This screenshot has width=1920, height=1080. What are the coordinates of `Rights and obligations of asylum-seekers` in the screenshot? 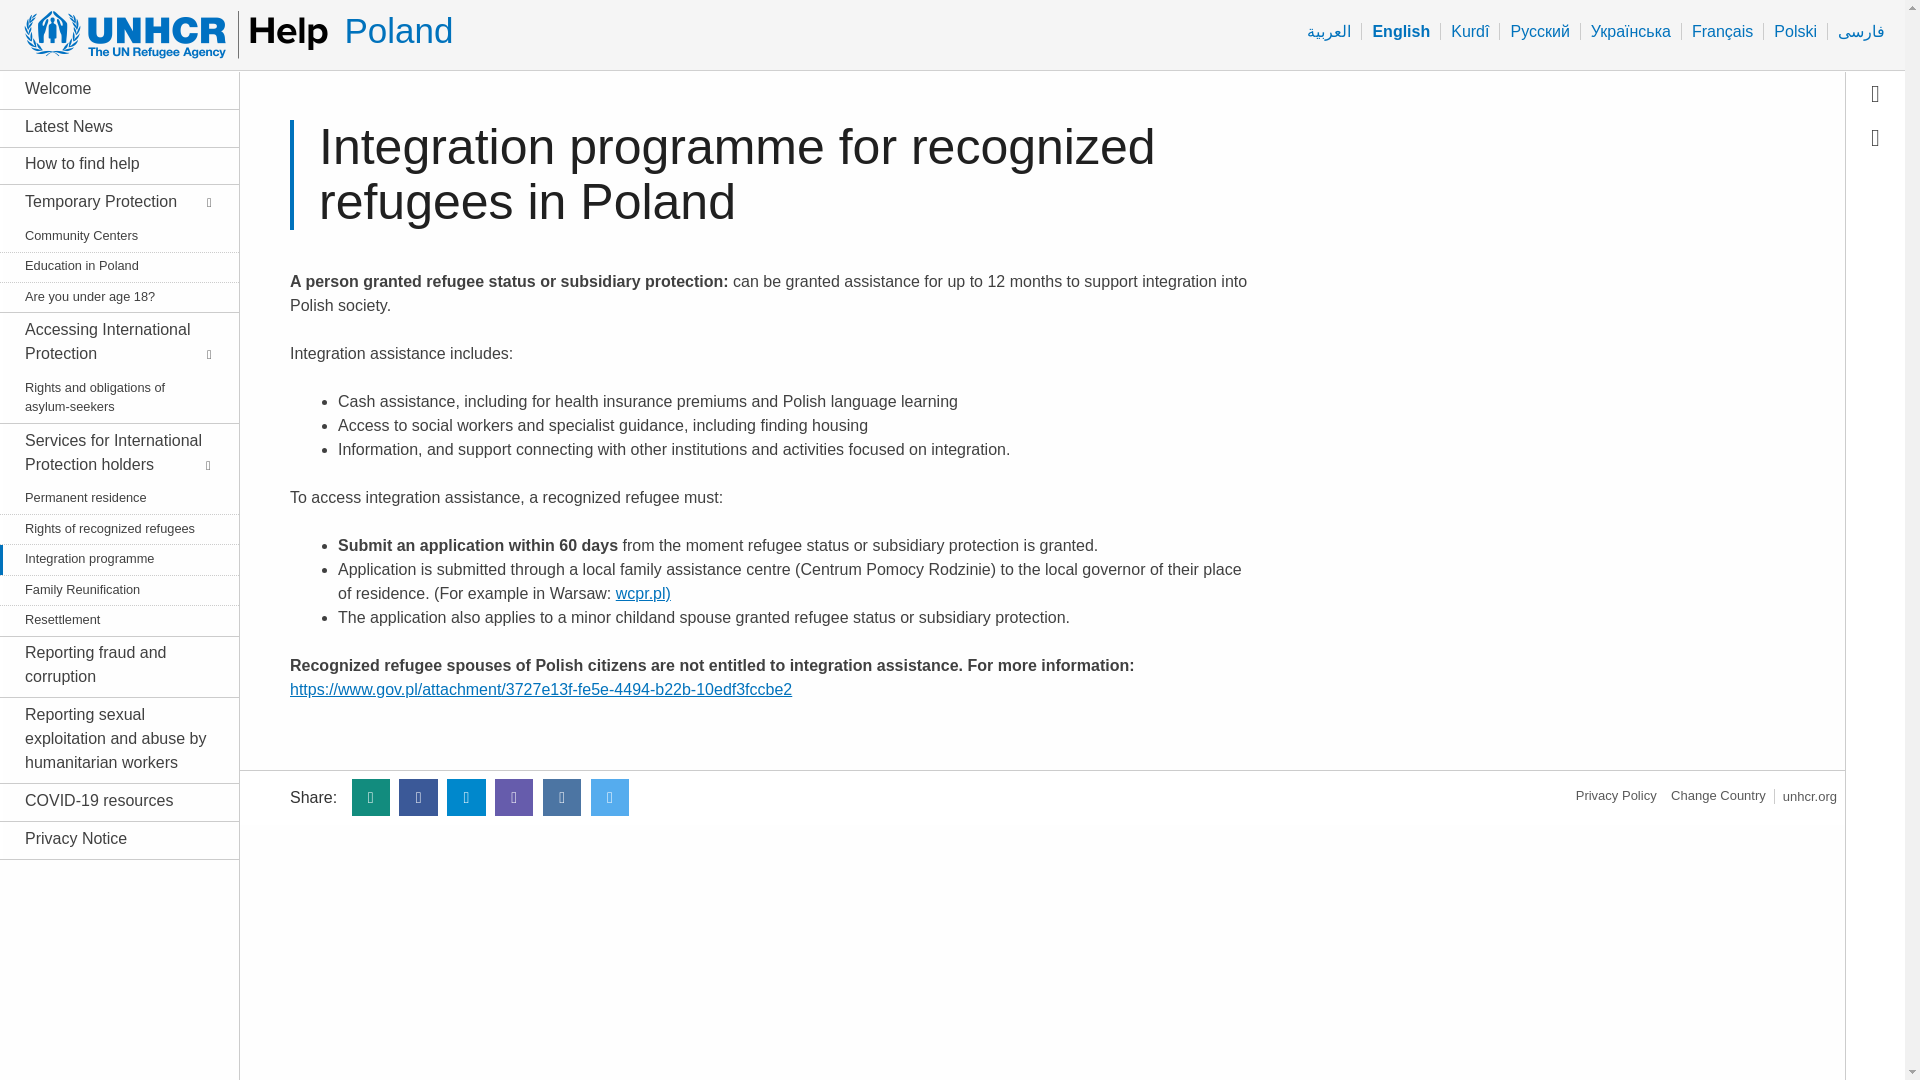 It's located at (108, 396).